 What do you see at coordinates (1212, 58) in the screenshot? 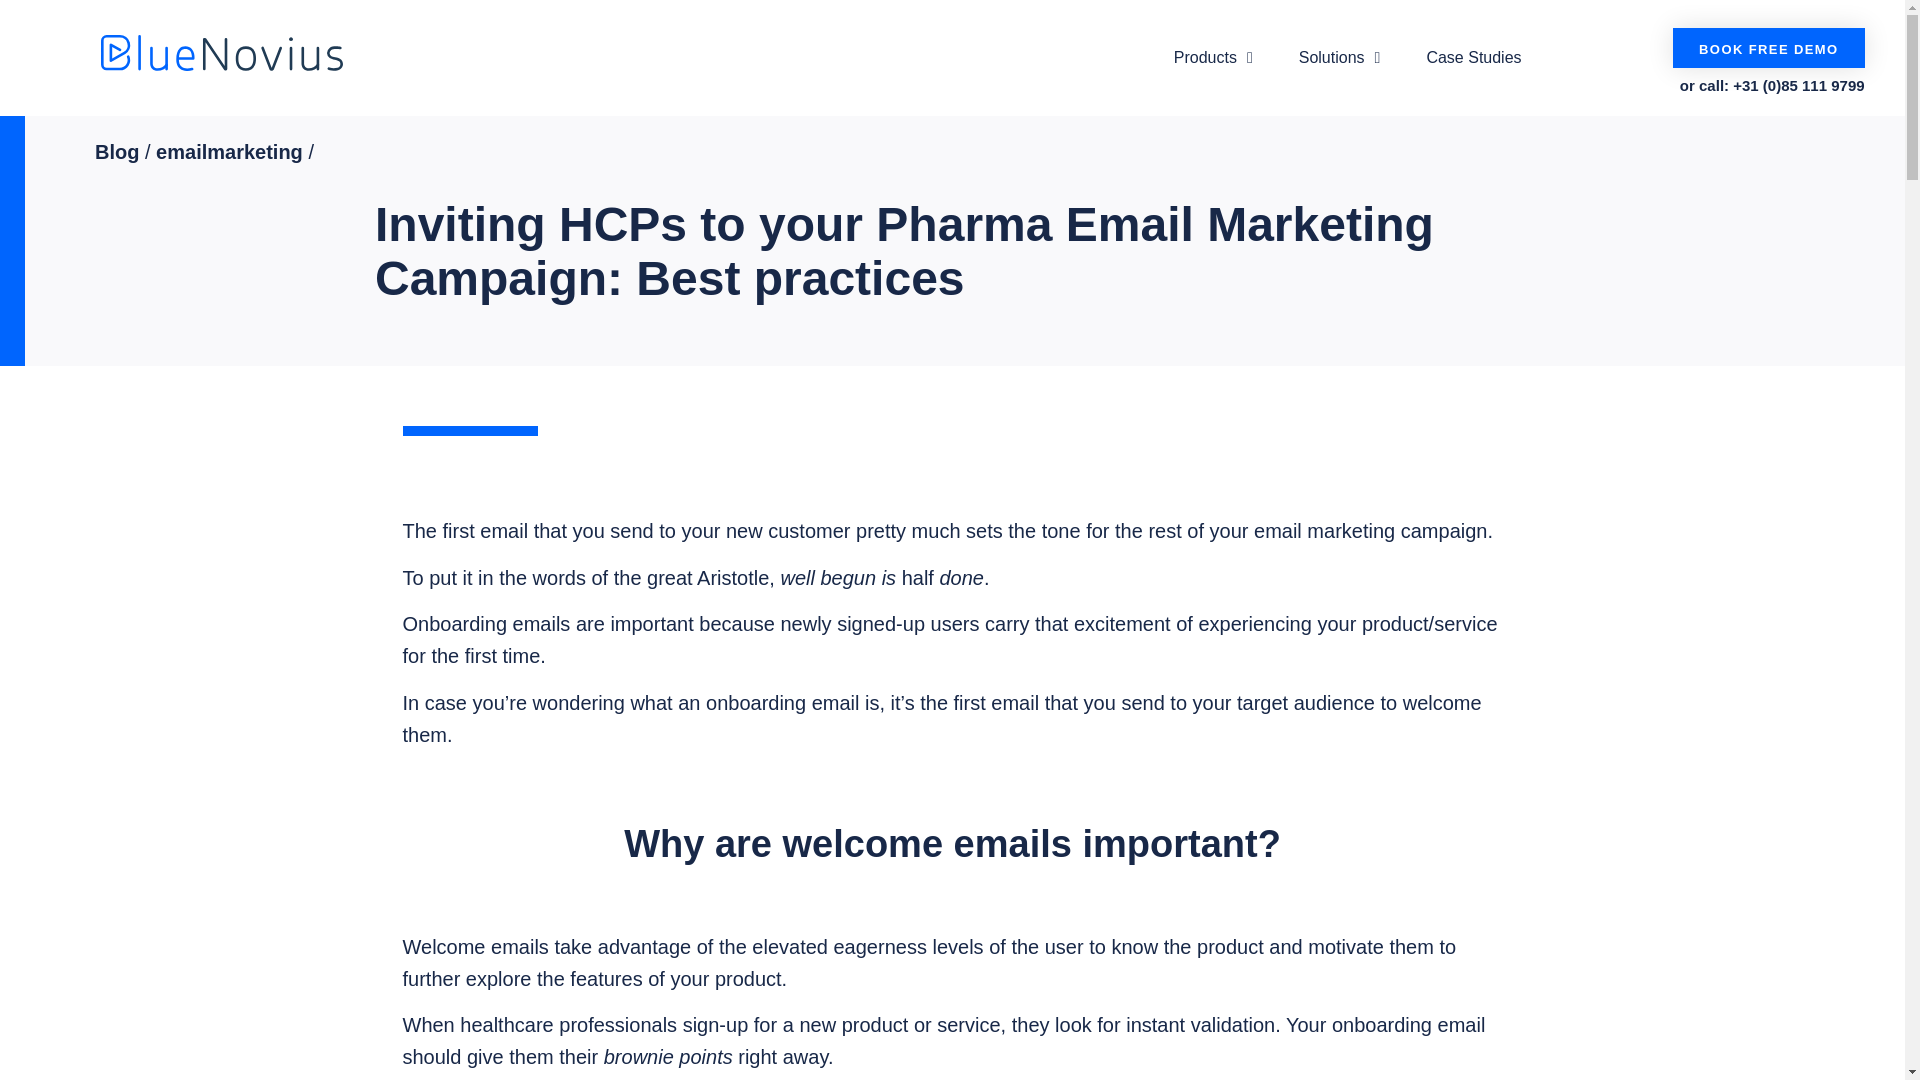
I see `Products` at bounding box center [1212, 58].